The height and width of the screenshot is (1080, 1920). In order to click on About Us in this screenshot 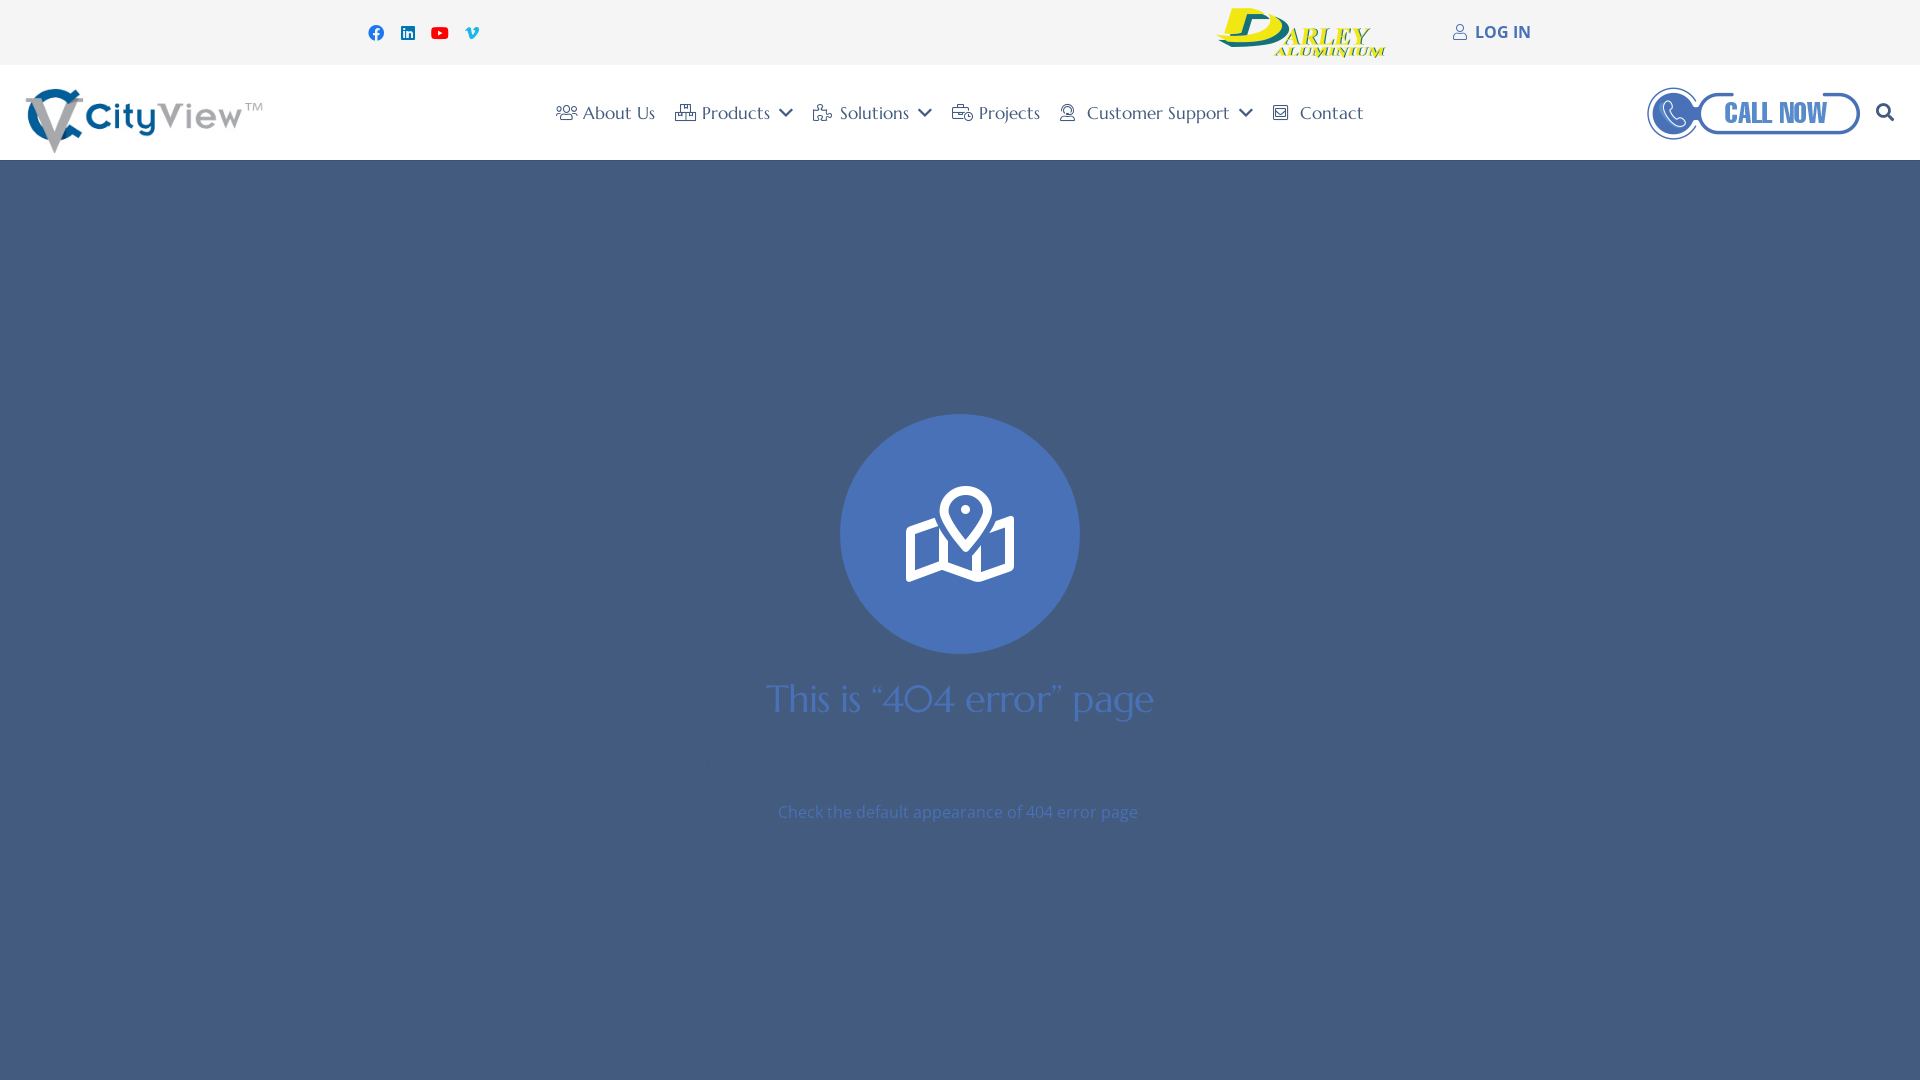, I will do `click(606, 113)`.